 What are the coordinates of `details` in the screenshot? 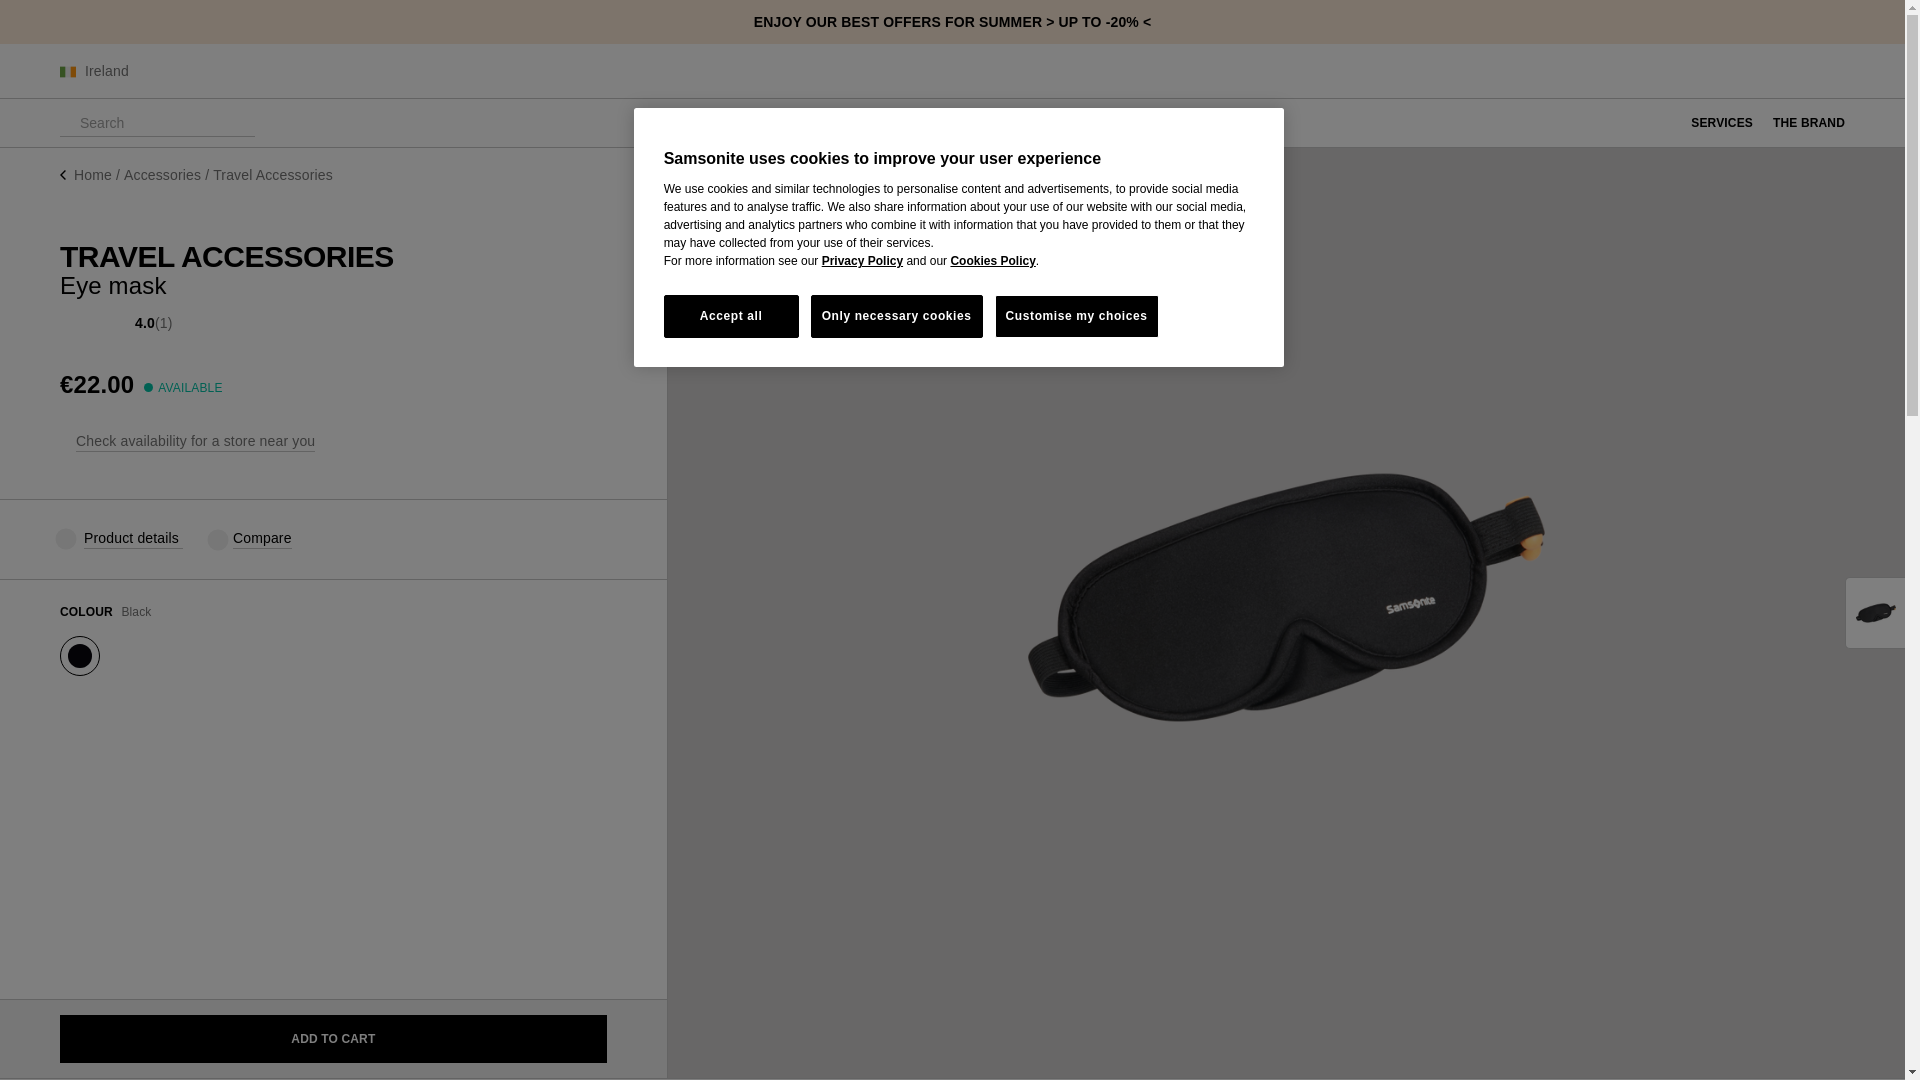 It's located at (64, 538).